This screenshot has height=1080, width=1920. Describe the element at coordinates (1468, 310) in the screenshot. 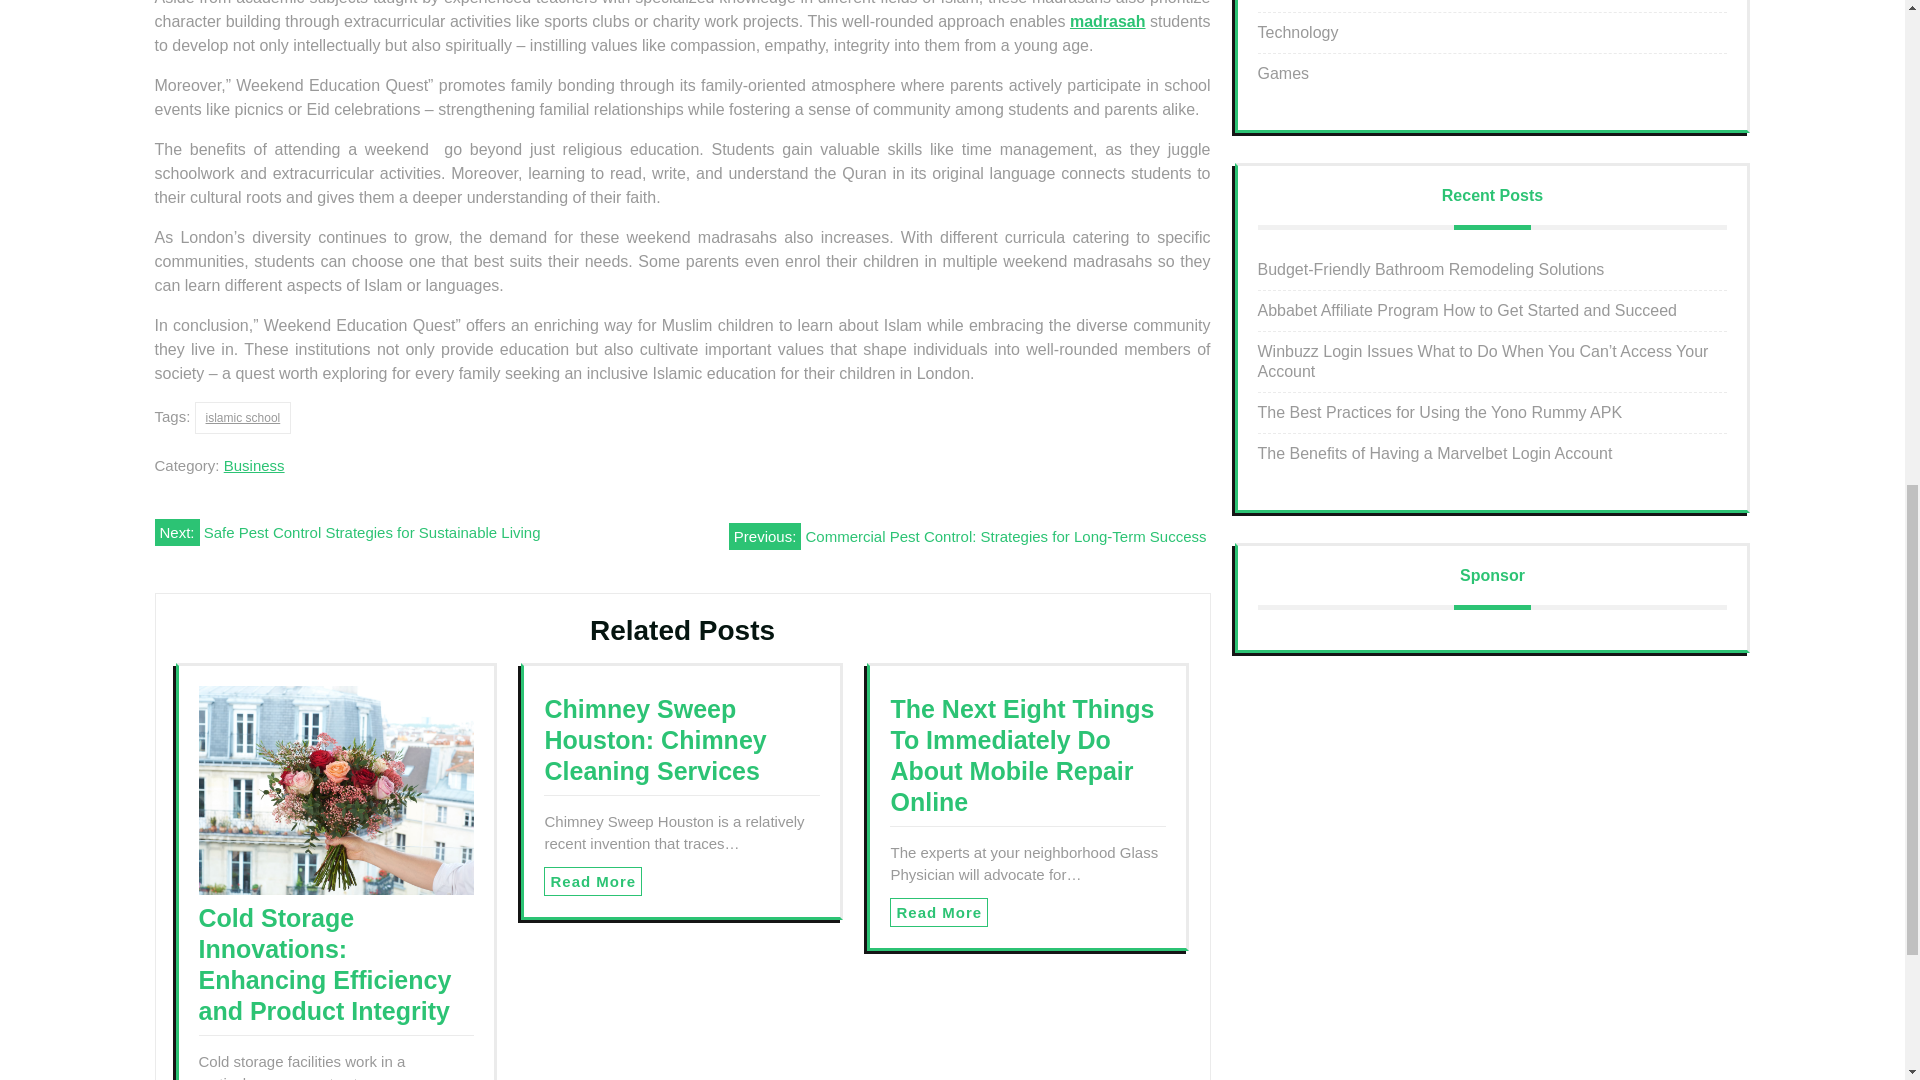

I see `Abbabet Affiliate Program How to Get Started and Succeed` at that location.